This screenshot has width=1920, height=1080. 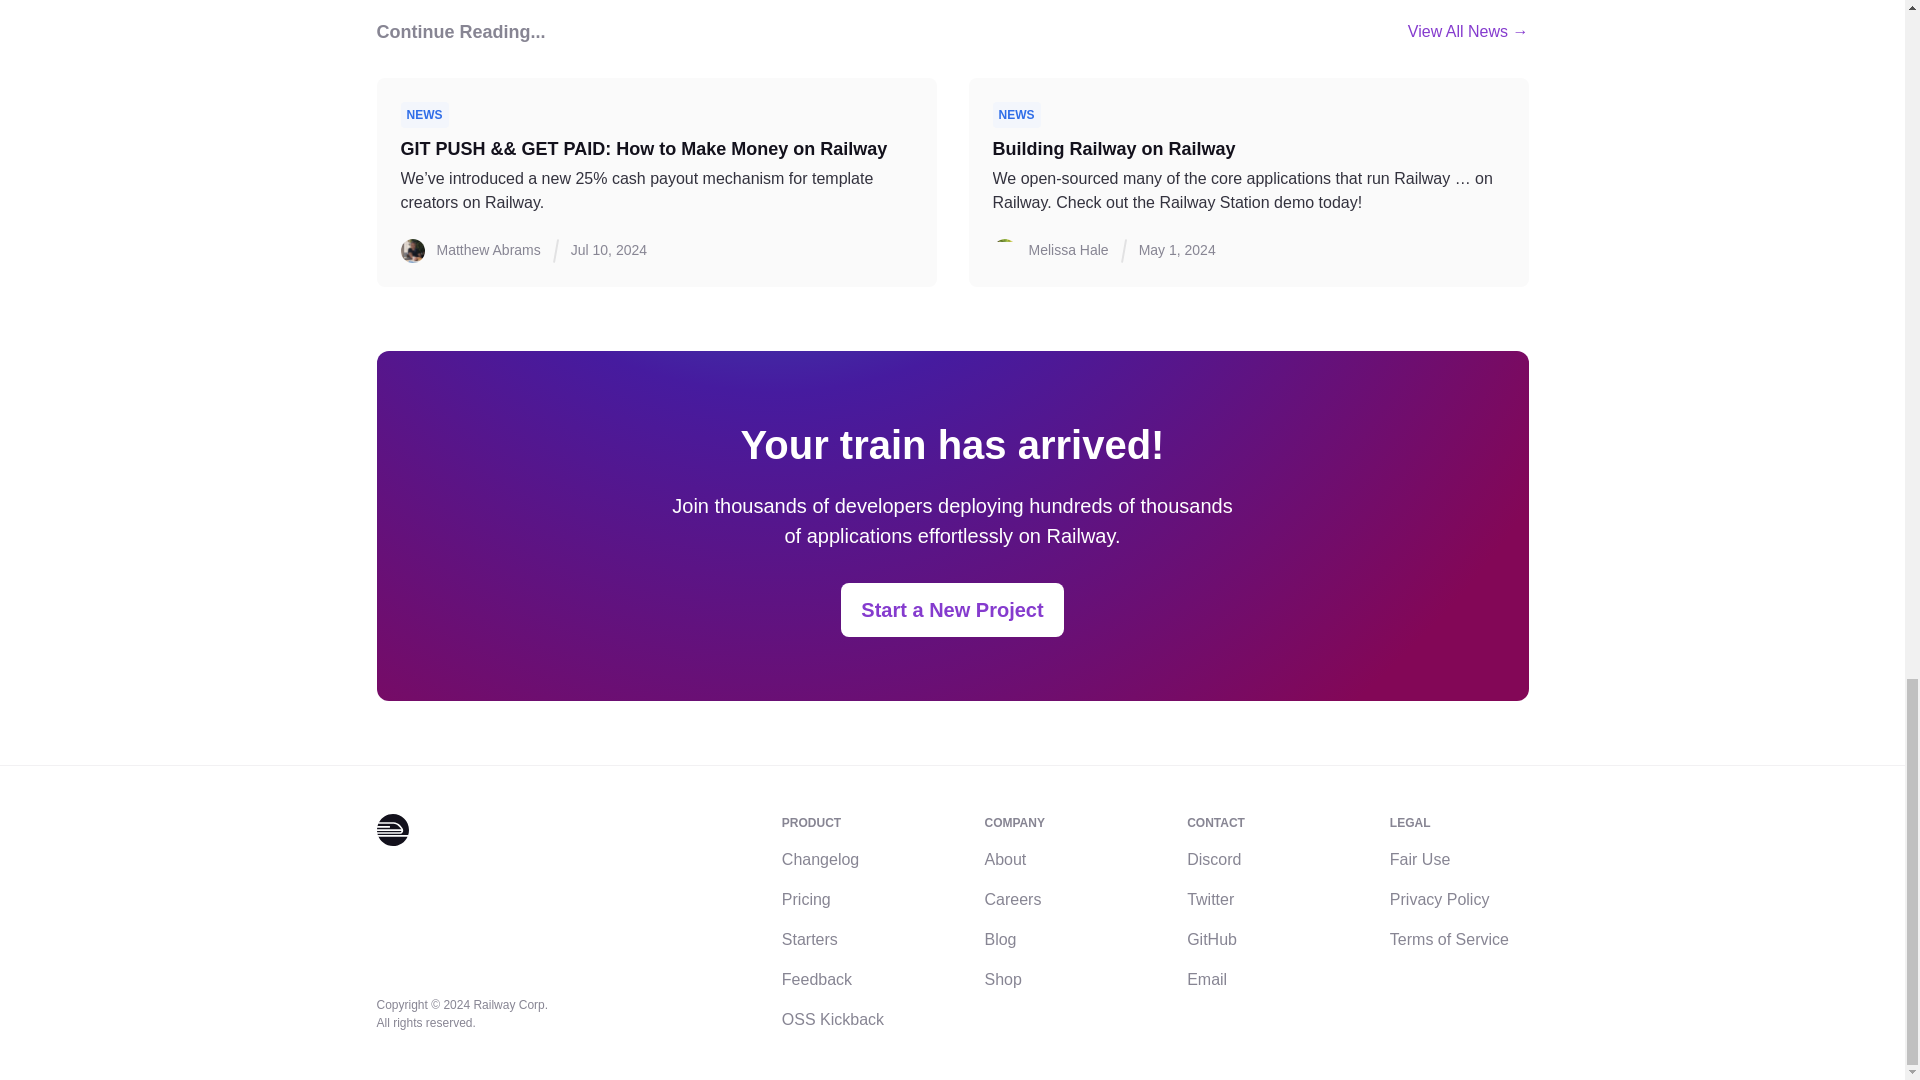 What do you see at coordinates (1213, 860) in the screenshot?
I see `Discord` at bounding box center [1213, 860].